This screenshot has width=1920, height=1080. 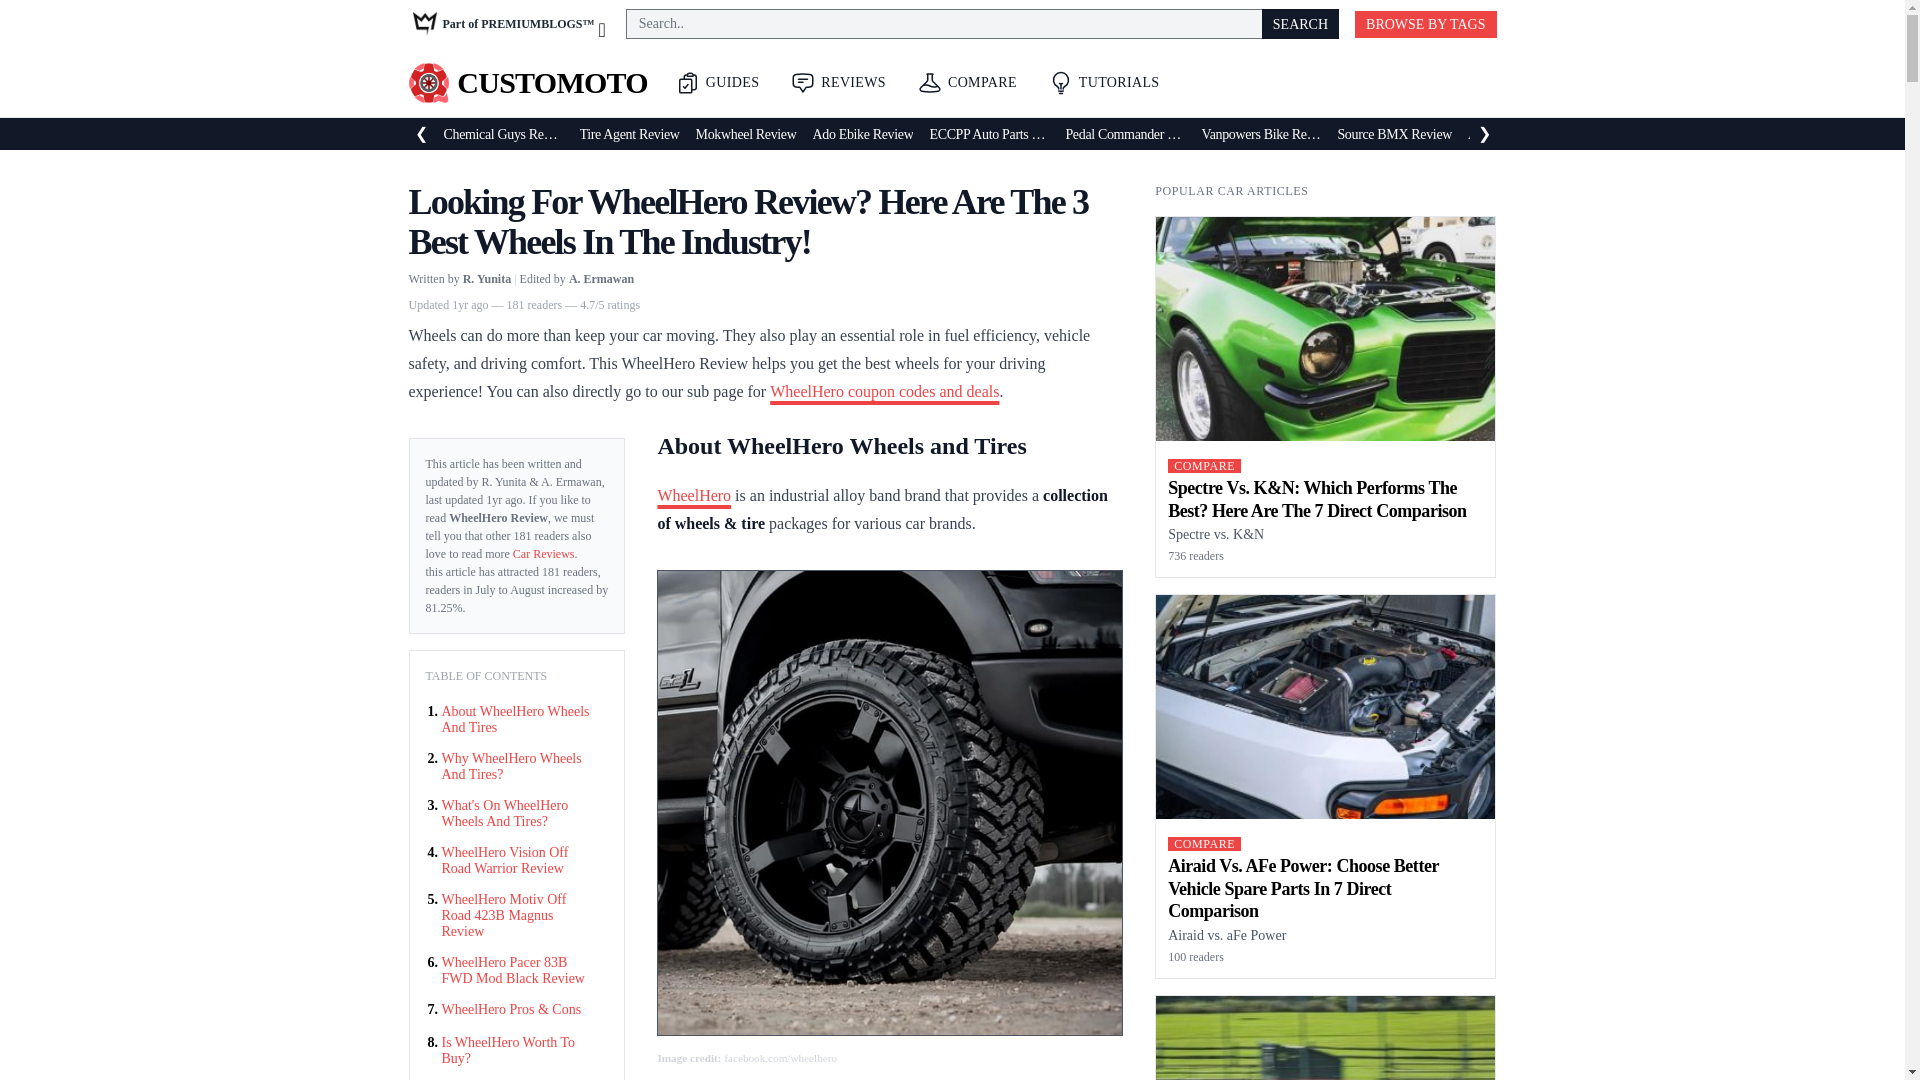 I want to click on Is WheelHero Worth To Buy?, so click(x=517, y=1050).